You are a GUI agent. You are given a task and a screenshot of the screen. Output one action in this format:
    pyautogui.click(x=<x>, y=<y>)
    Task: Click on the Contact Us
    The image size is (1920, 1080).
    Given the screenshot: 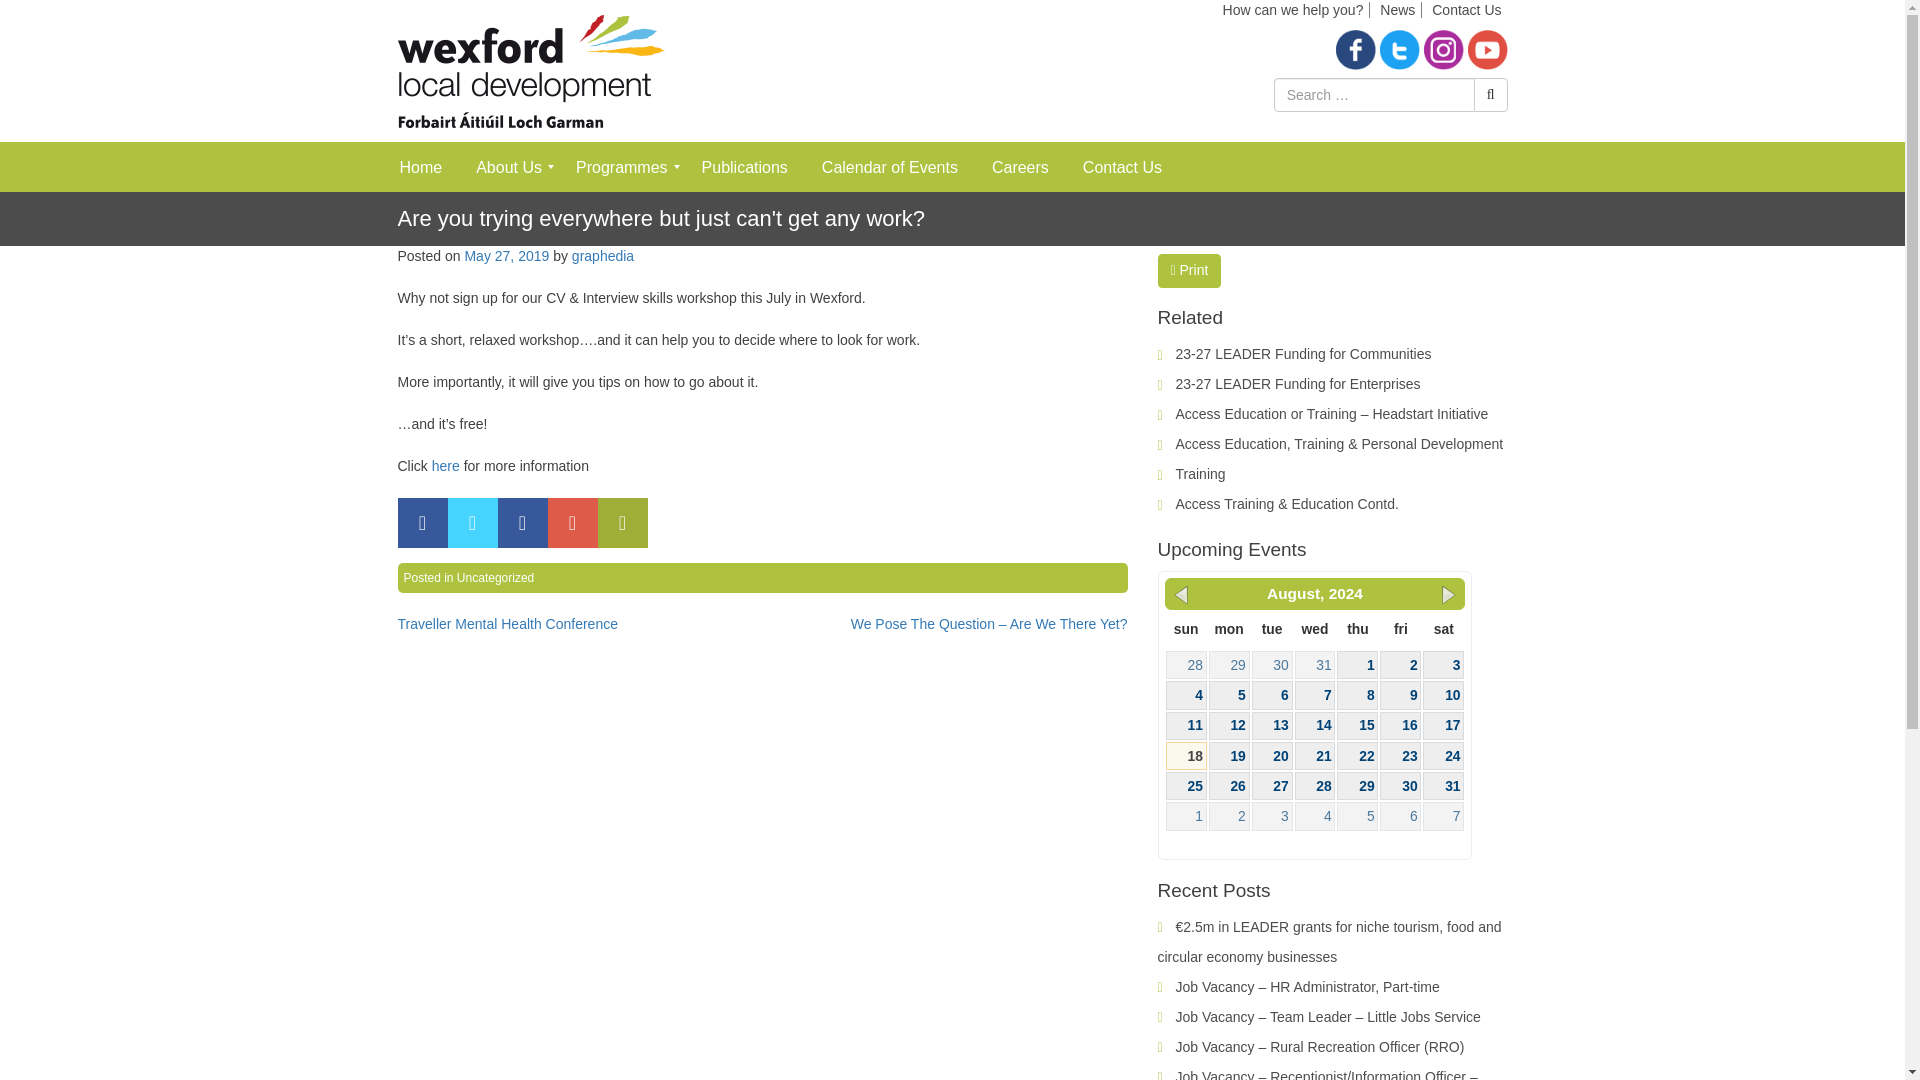 What is the action you would take?
    pyautogui.click(x=1466, y=10)
    